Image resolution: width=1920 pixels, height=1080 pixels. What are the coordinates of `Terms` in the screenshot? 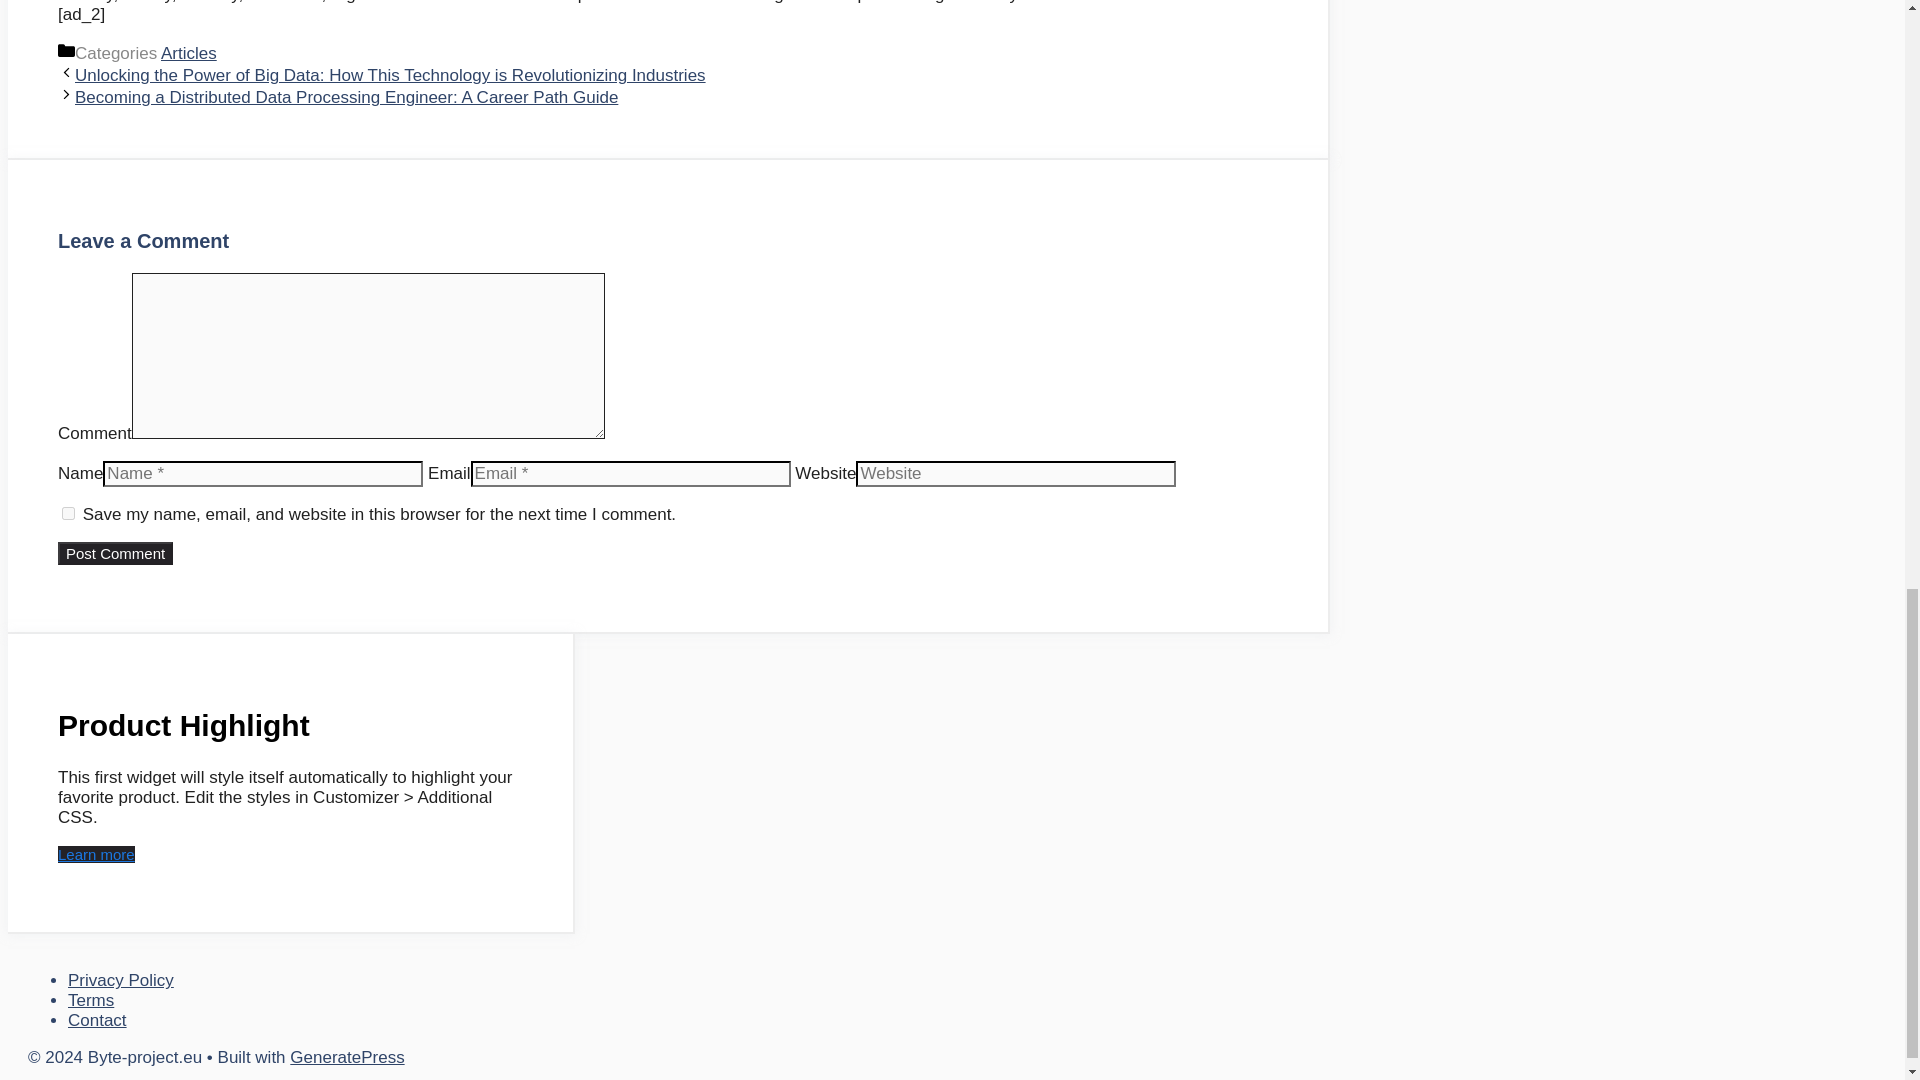 It's located at (90, 1000).